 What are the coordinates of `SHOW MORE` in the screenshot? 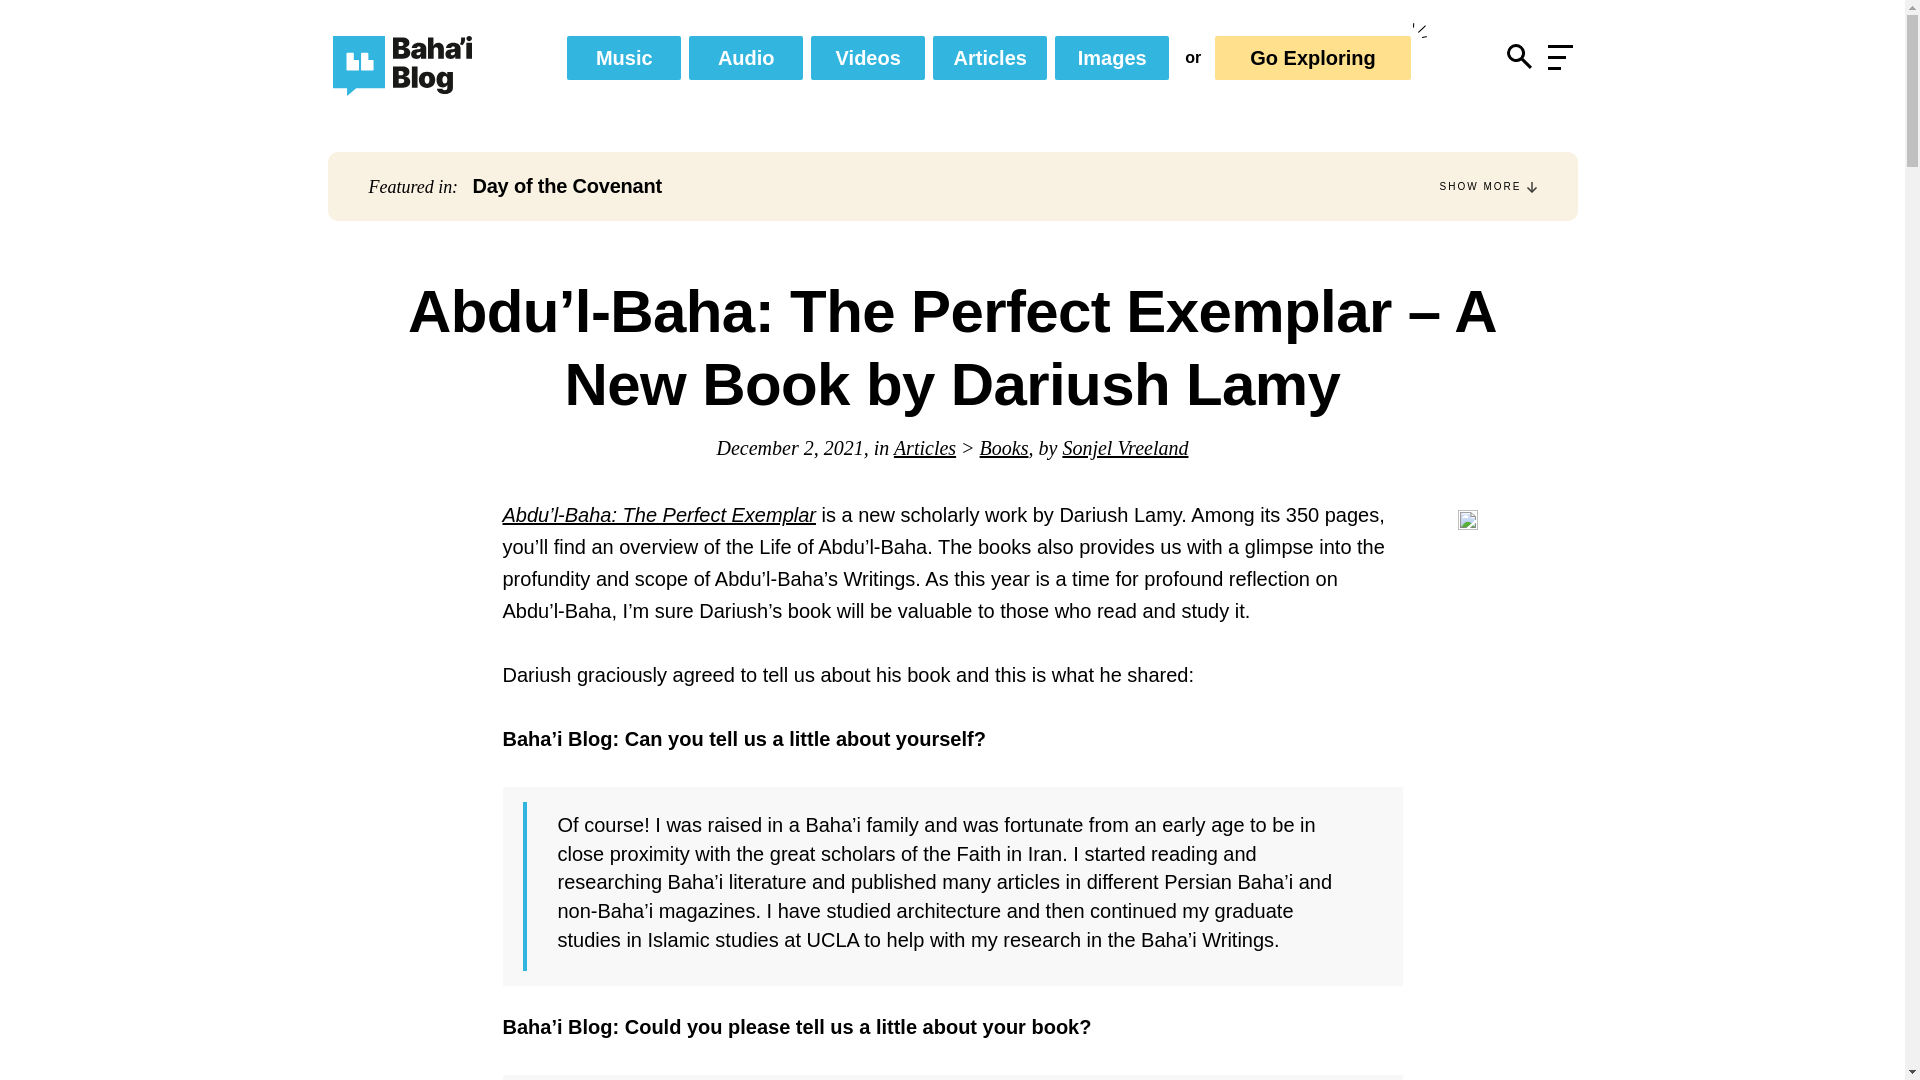 It's located at (1488, 186).